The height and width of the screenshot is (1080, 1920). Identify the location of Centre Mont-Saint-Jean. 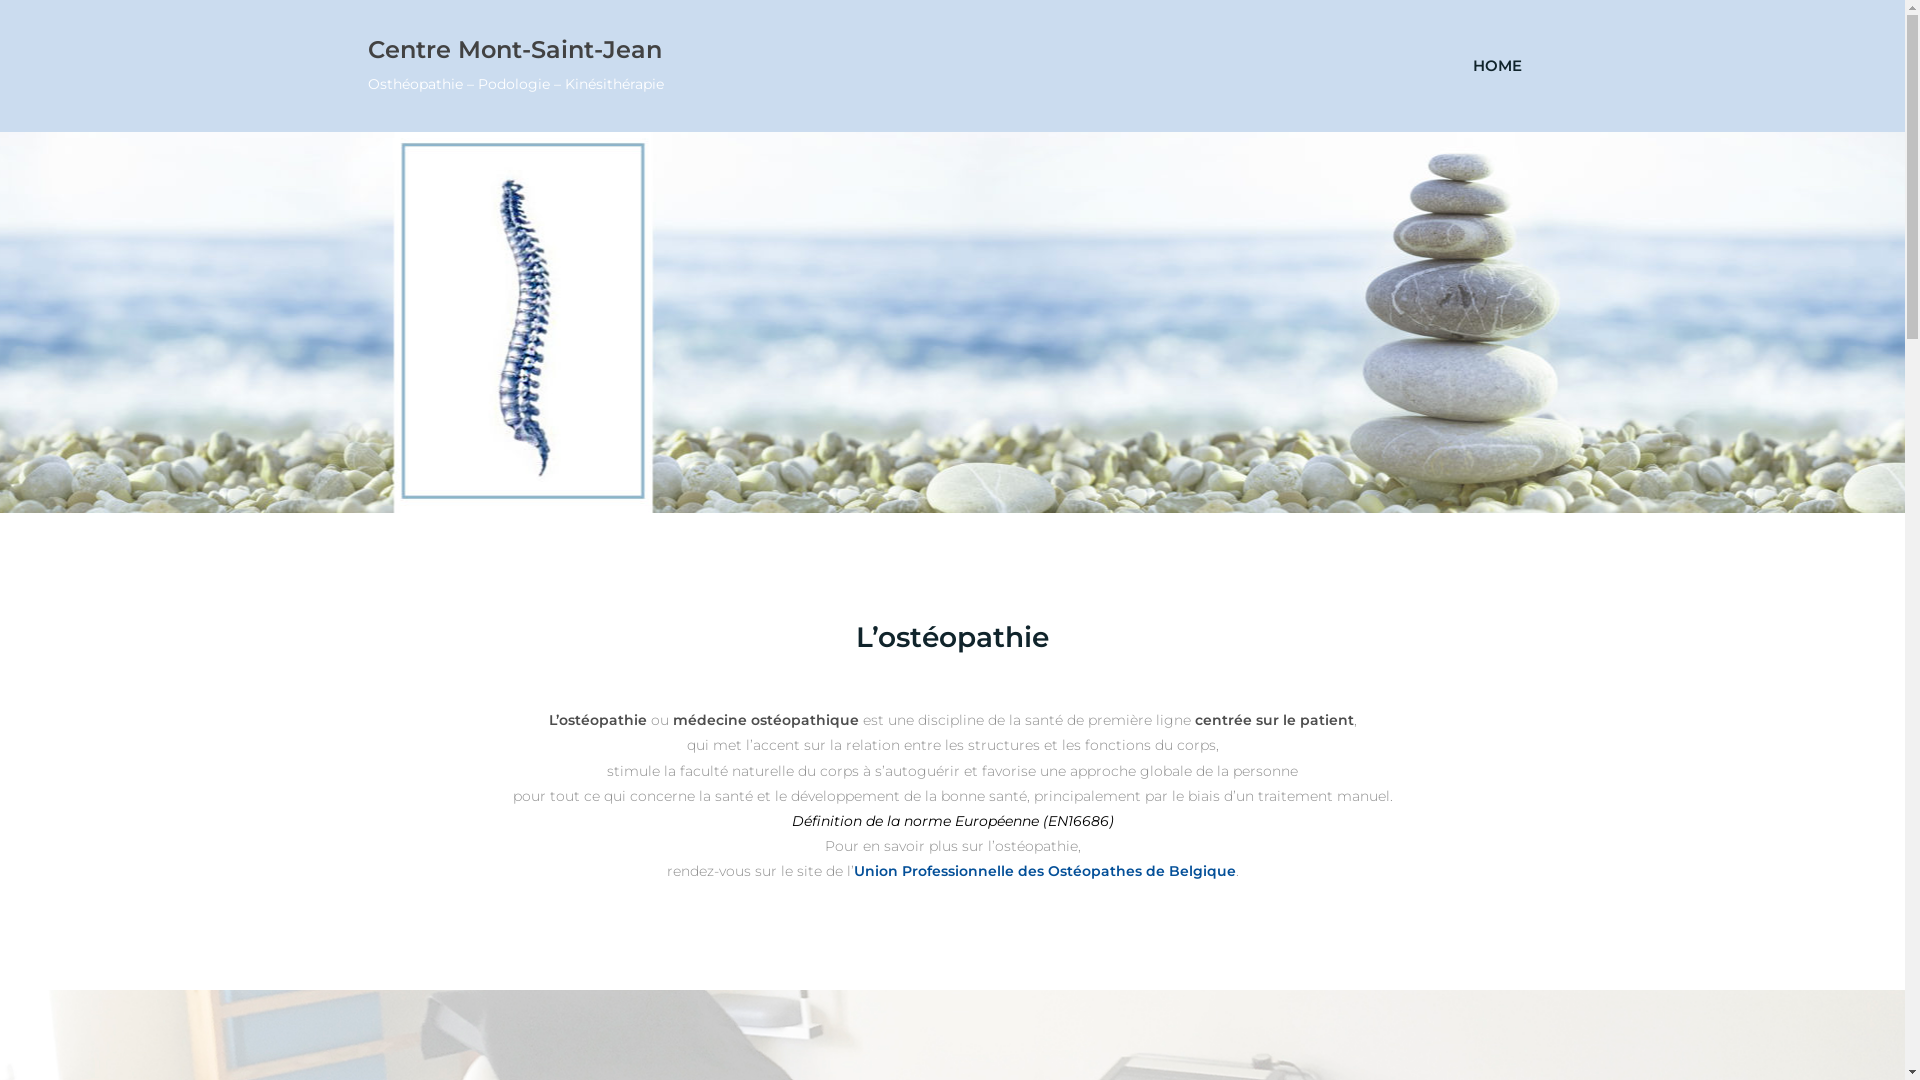
(515, 48).